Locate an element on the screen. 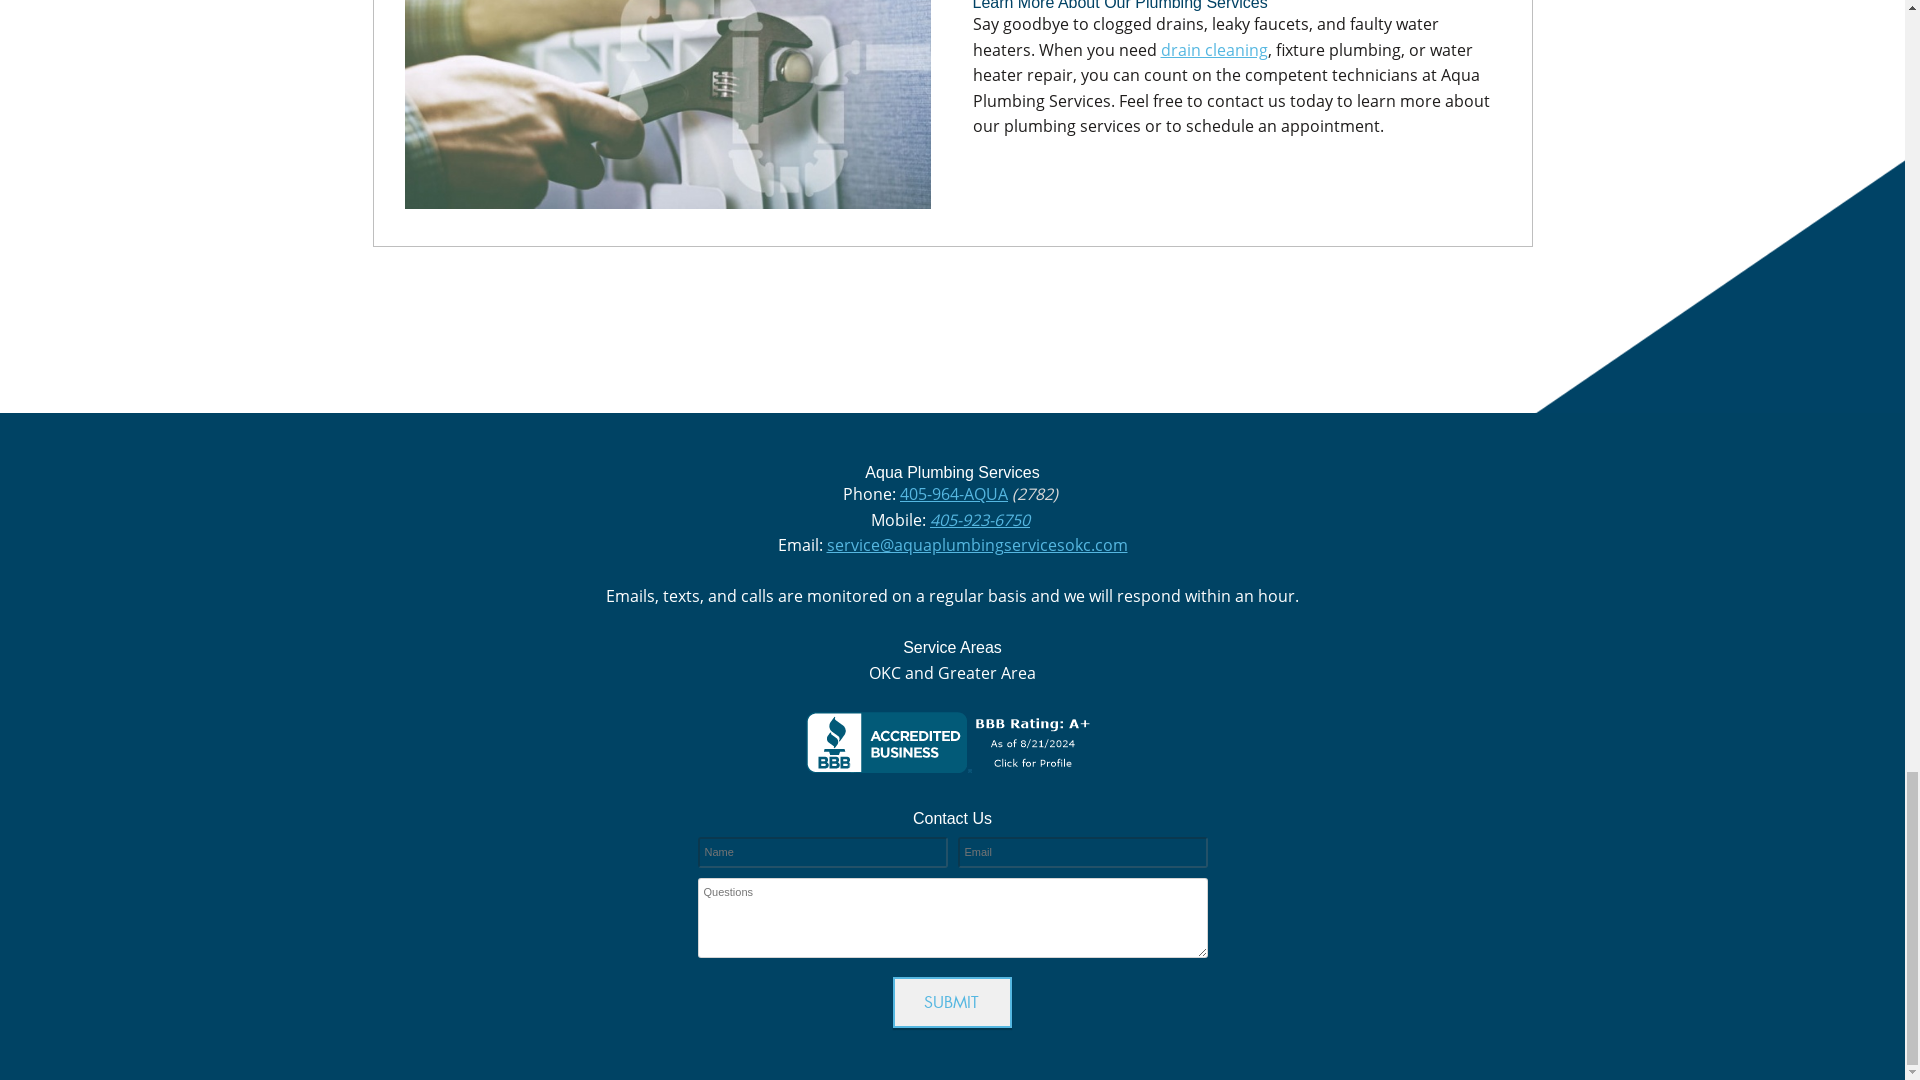  drain cleaning is located at coordinates (1213, 49).